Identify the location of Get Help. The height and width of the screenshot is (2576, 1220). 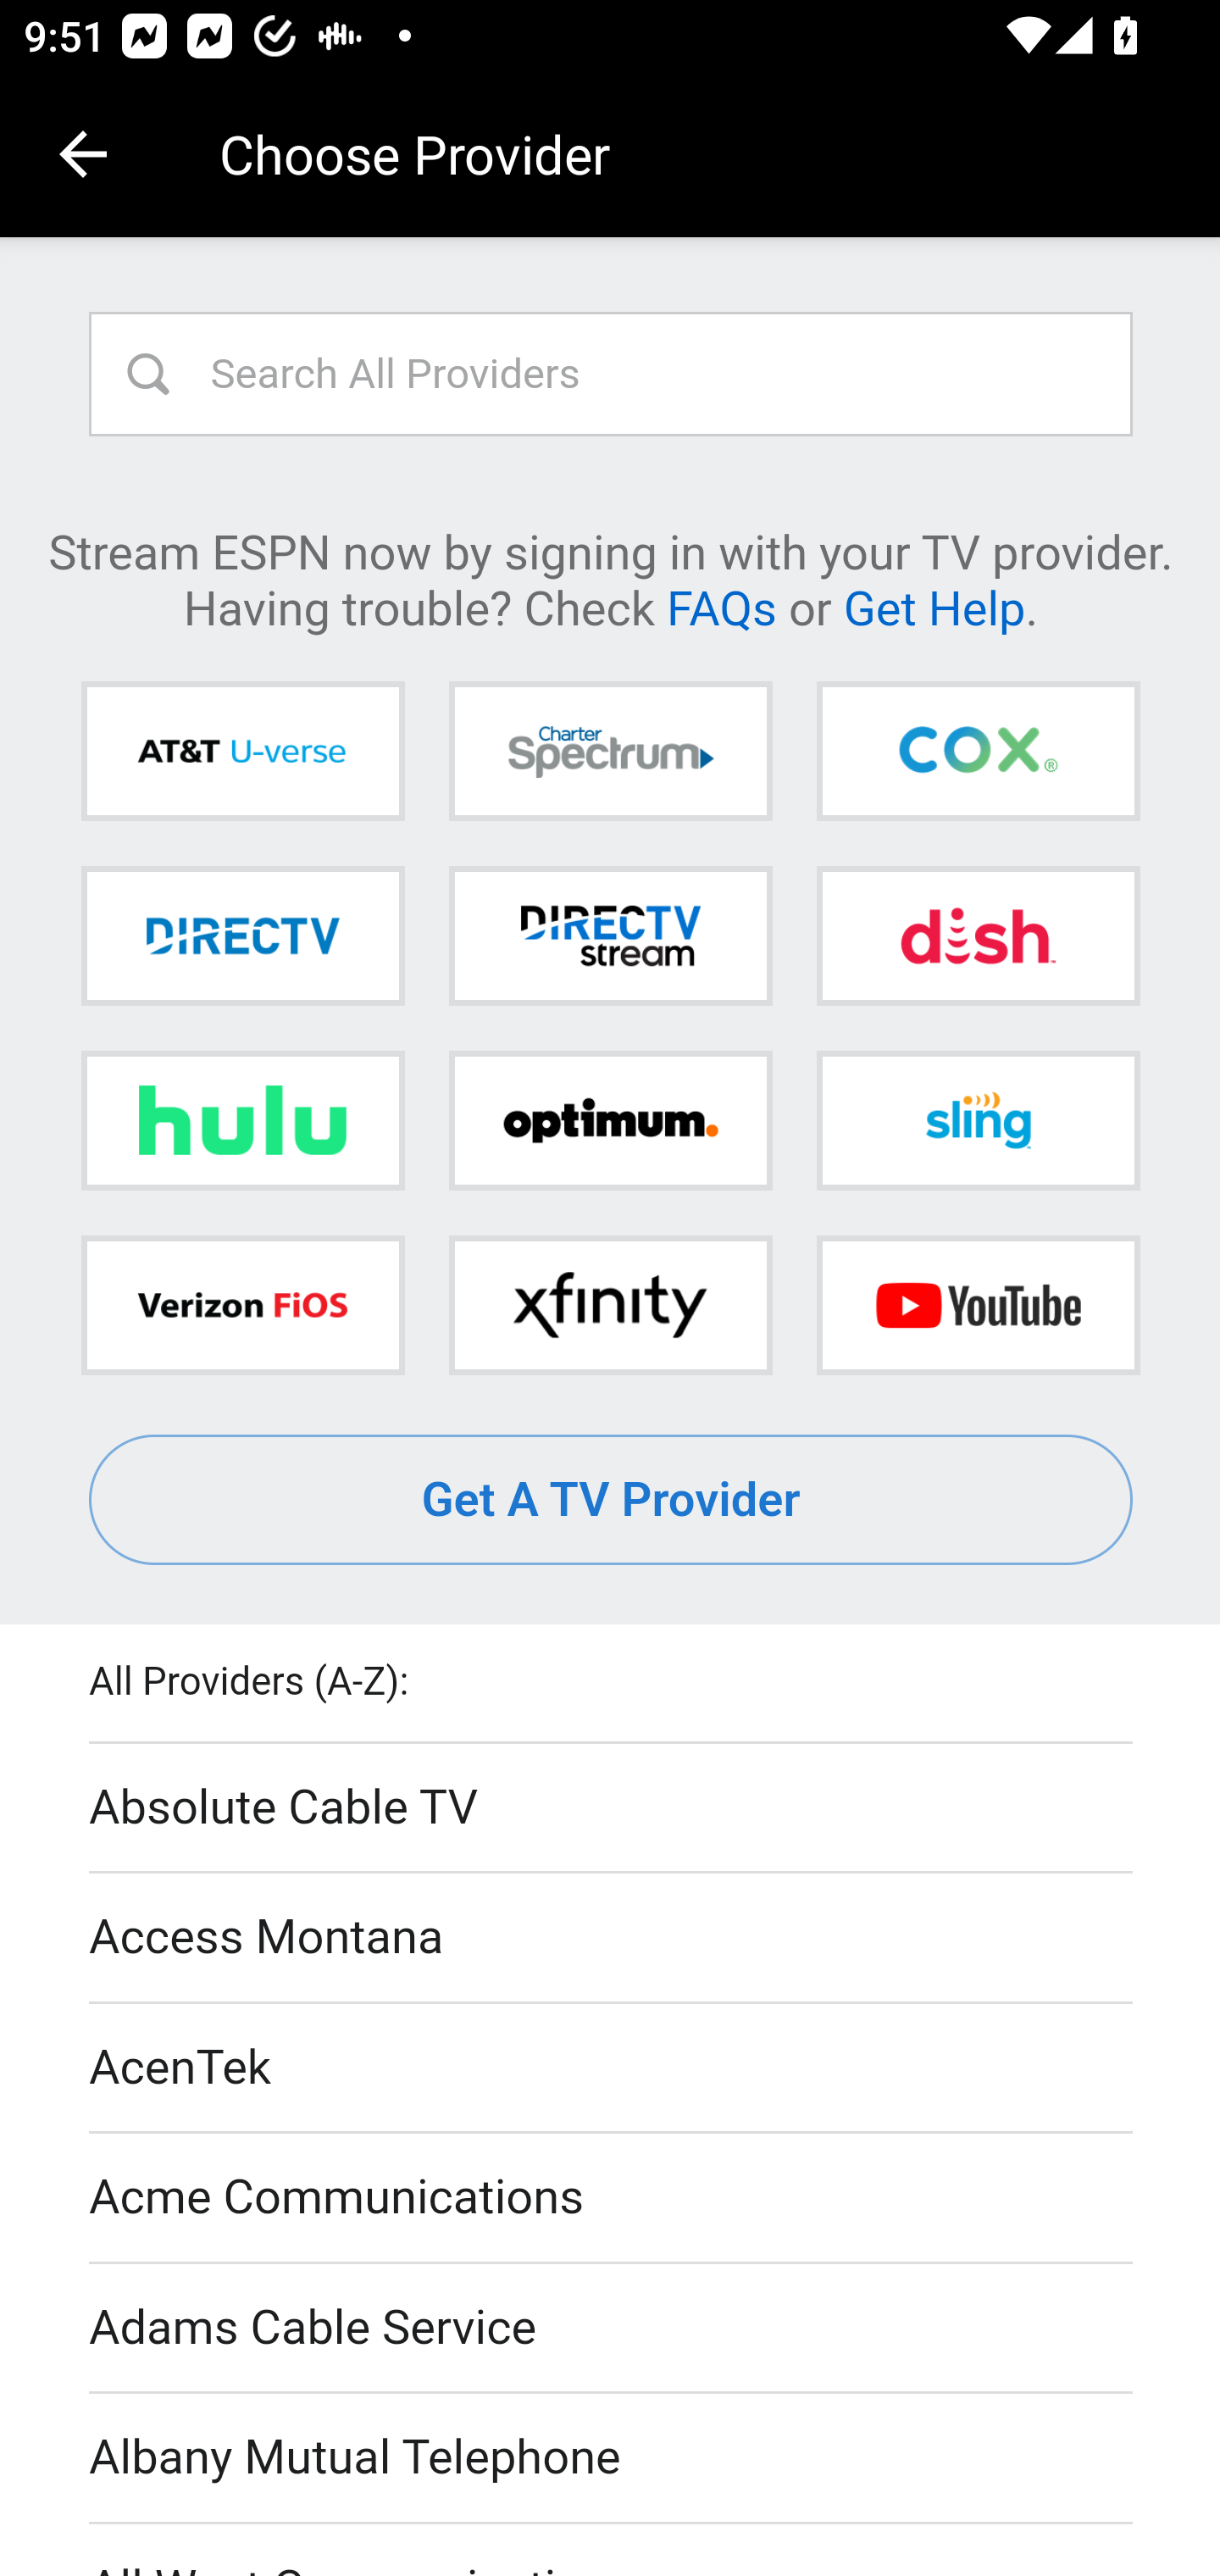
(934, 606).